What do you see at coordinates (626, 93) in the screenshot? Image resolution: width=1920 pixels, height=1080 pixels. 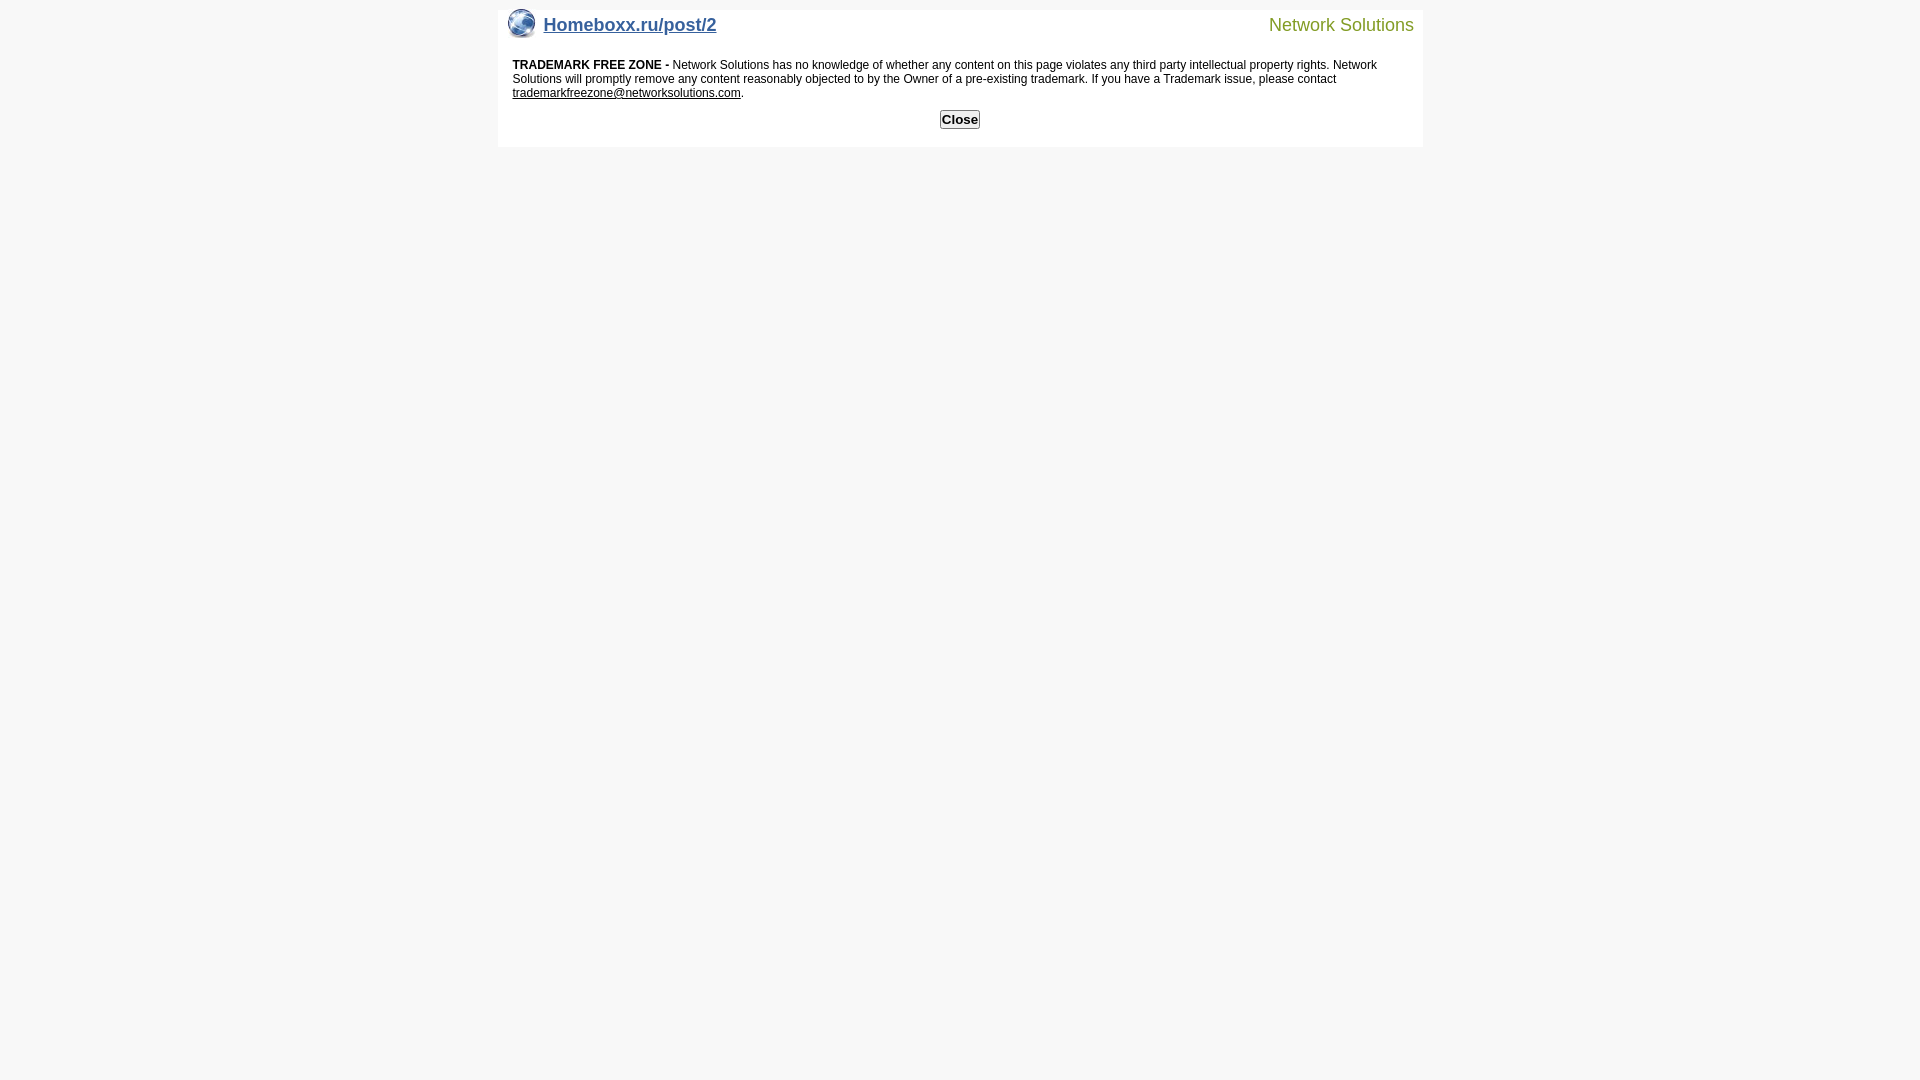 I see `trademarkfreezone@networksolutions.com` at bounding box center [626, 93].